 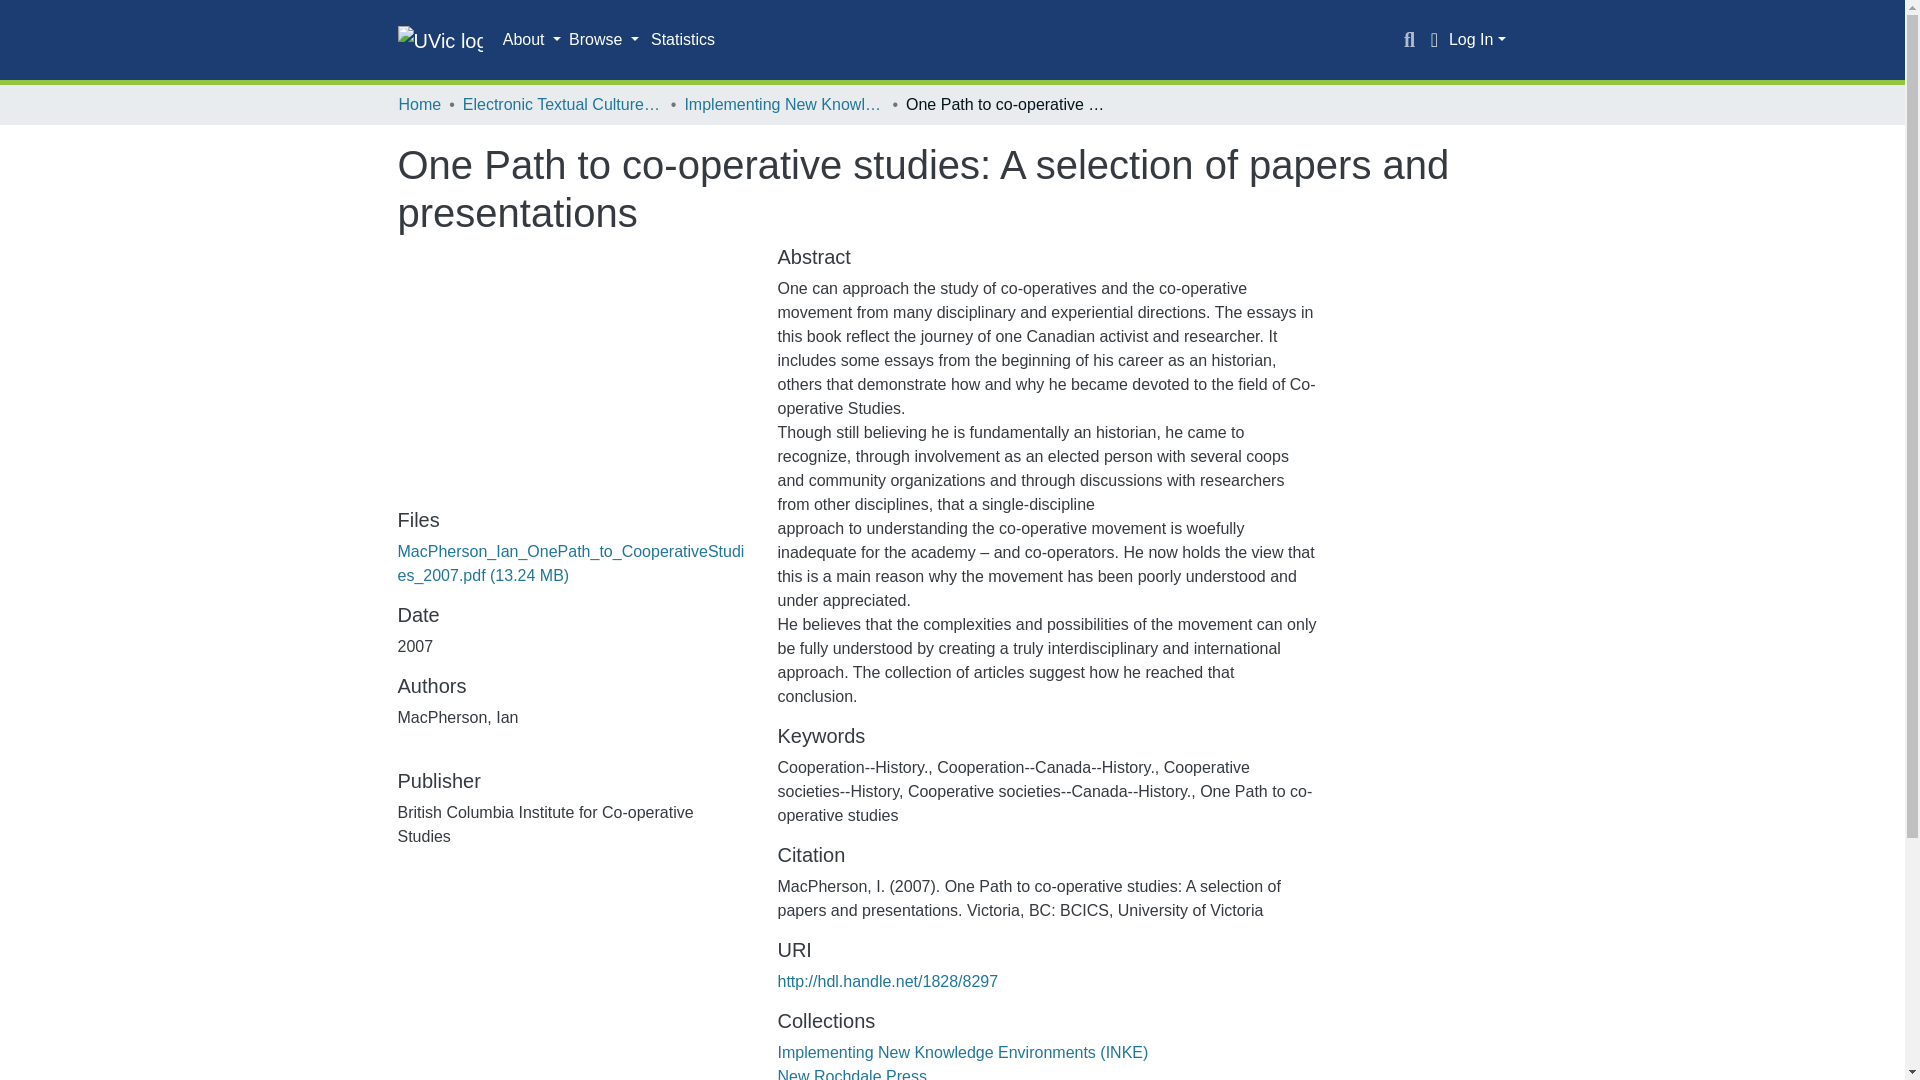 What do you see at coordinates (683, 40) in the screenshot?
I see `Statistics` at bounding box center [683, 40].